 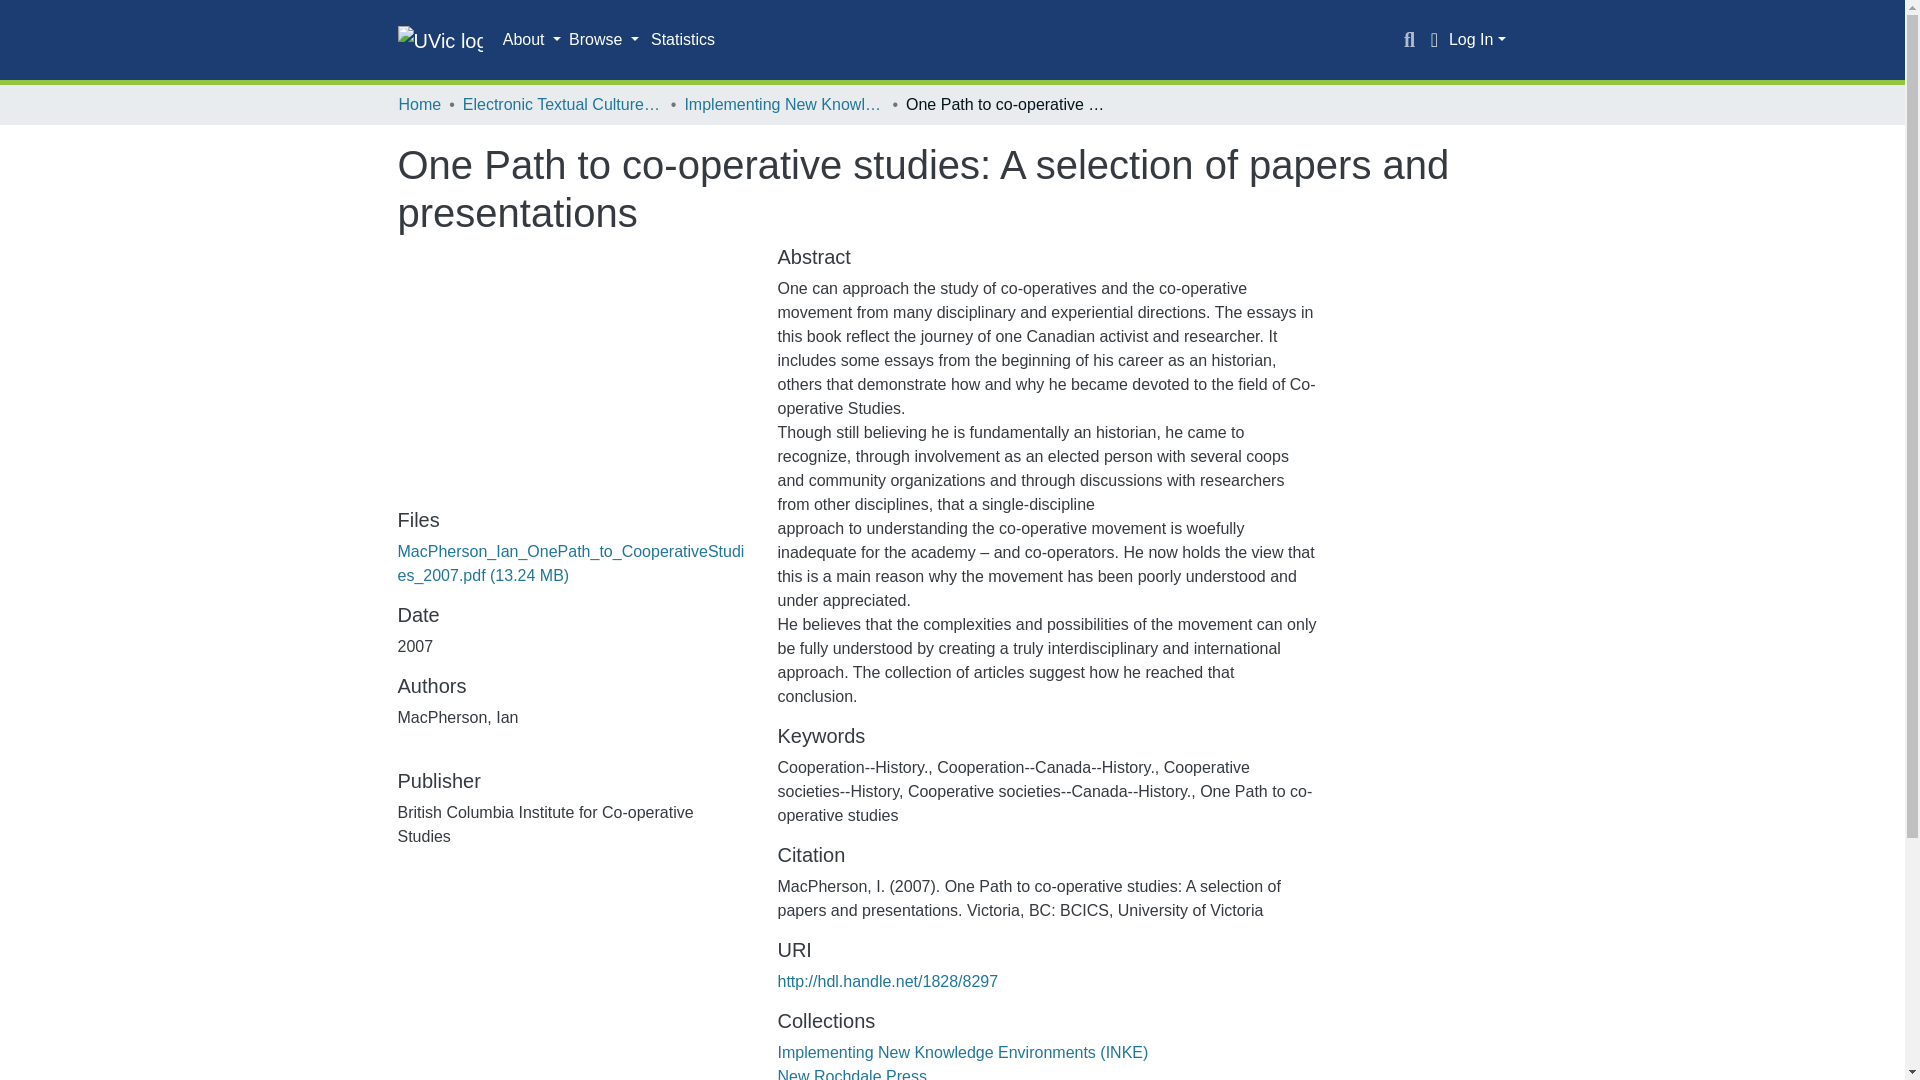 What do you see at coordinates (683, 40) in the screenshot?
I see `Statistics` at bounding box center [683, 40].